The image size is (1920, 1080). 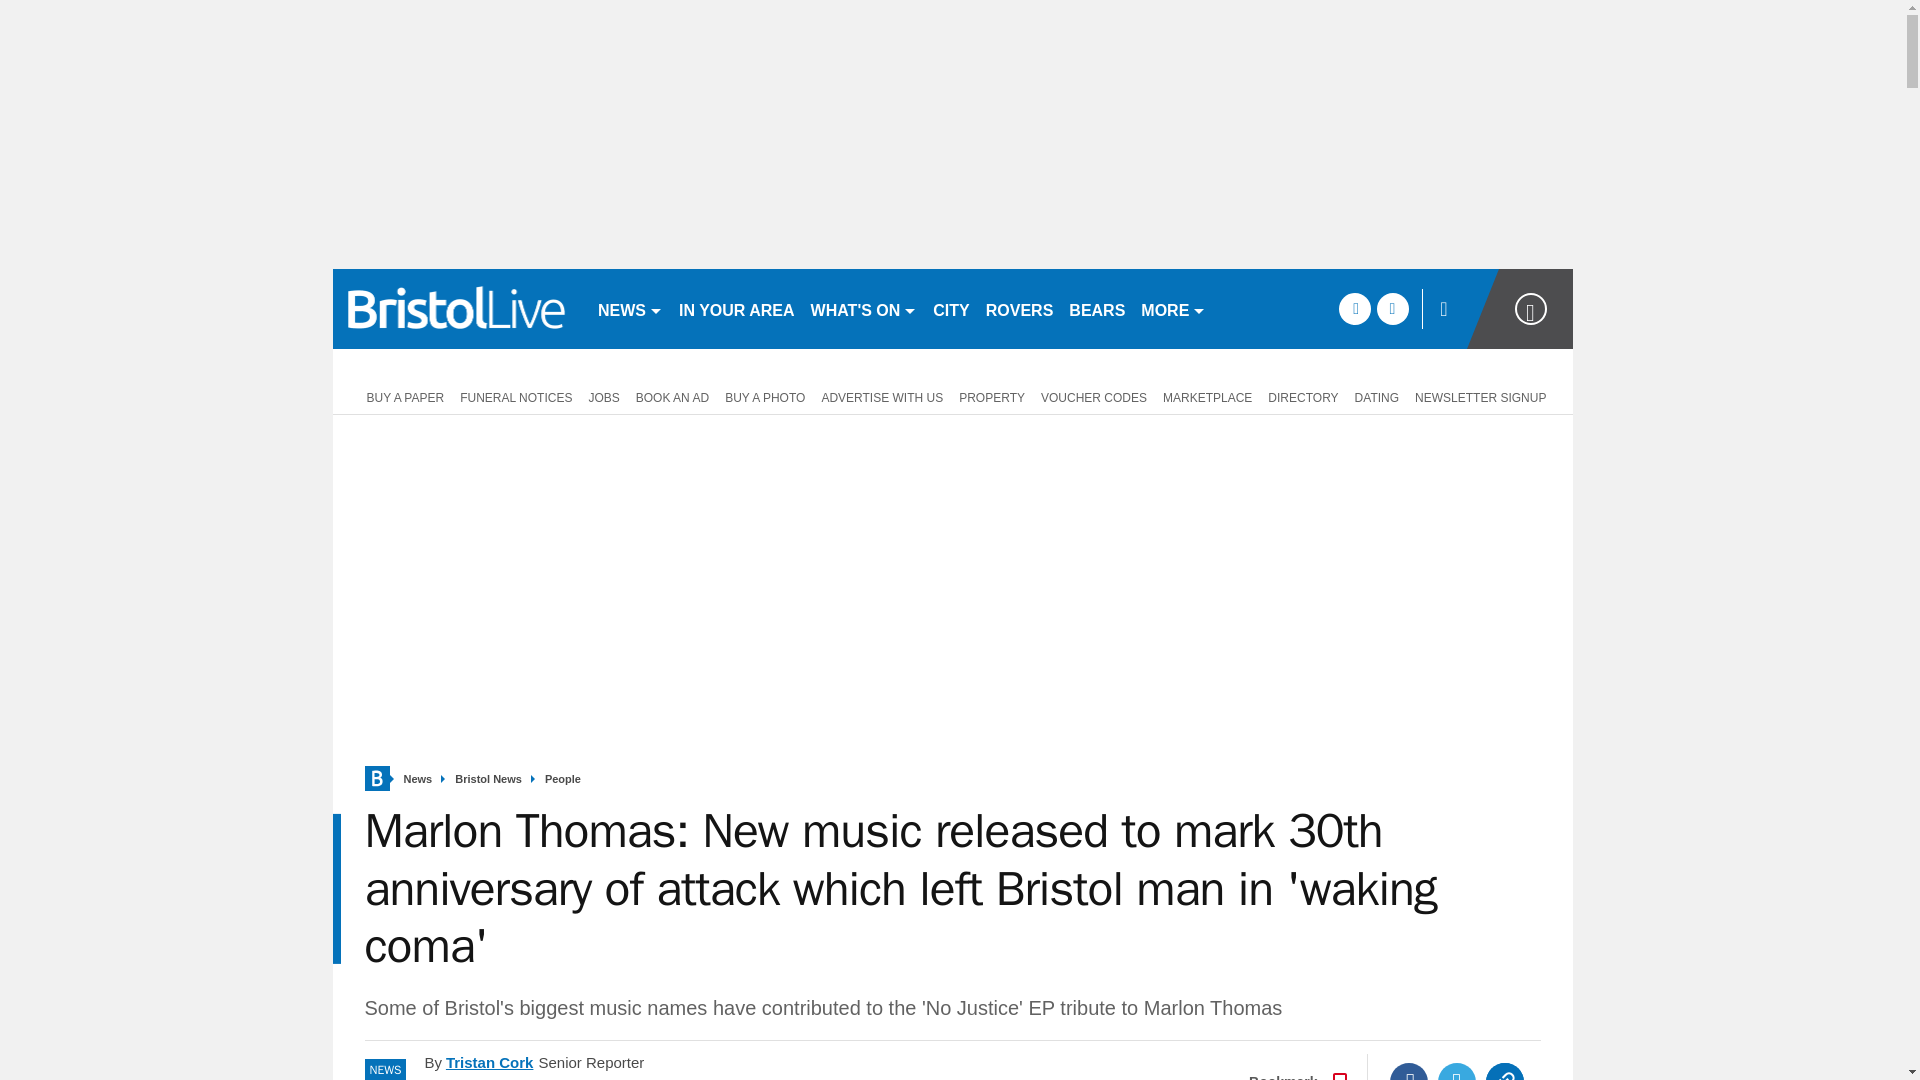 What do you see at coordinates (1392, 308) in the screenshot?
I see `twitter` at bounding box center [1392, 308].